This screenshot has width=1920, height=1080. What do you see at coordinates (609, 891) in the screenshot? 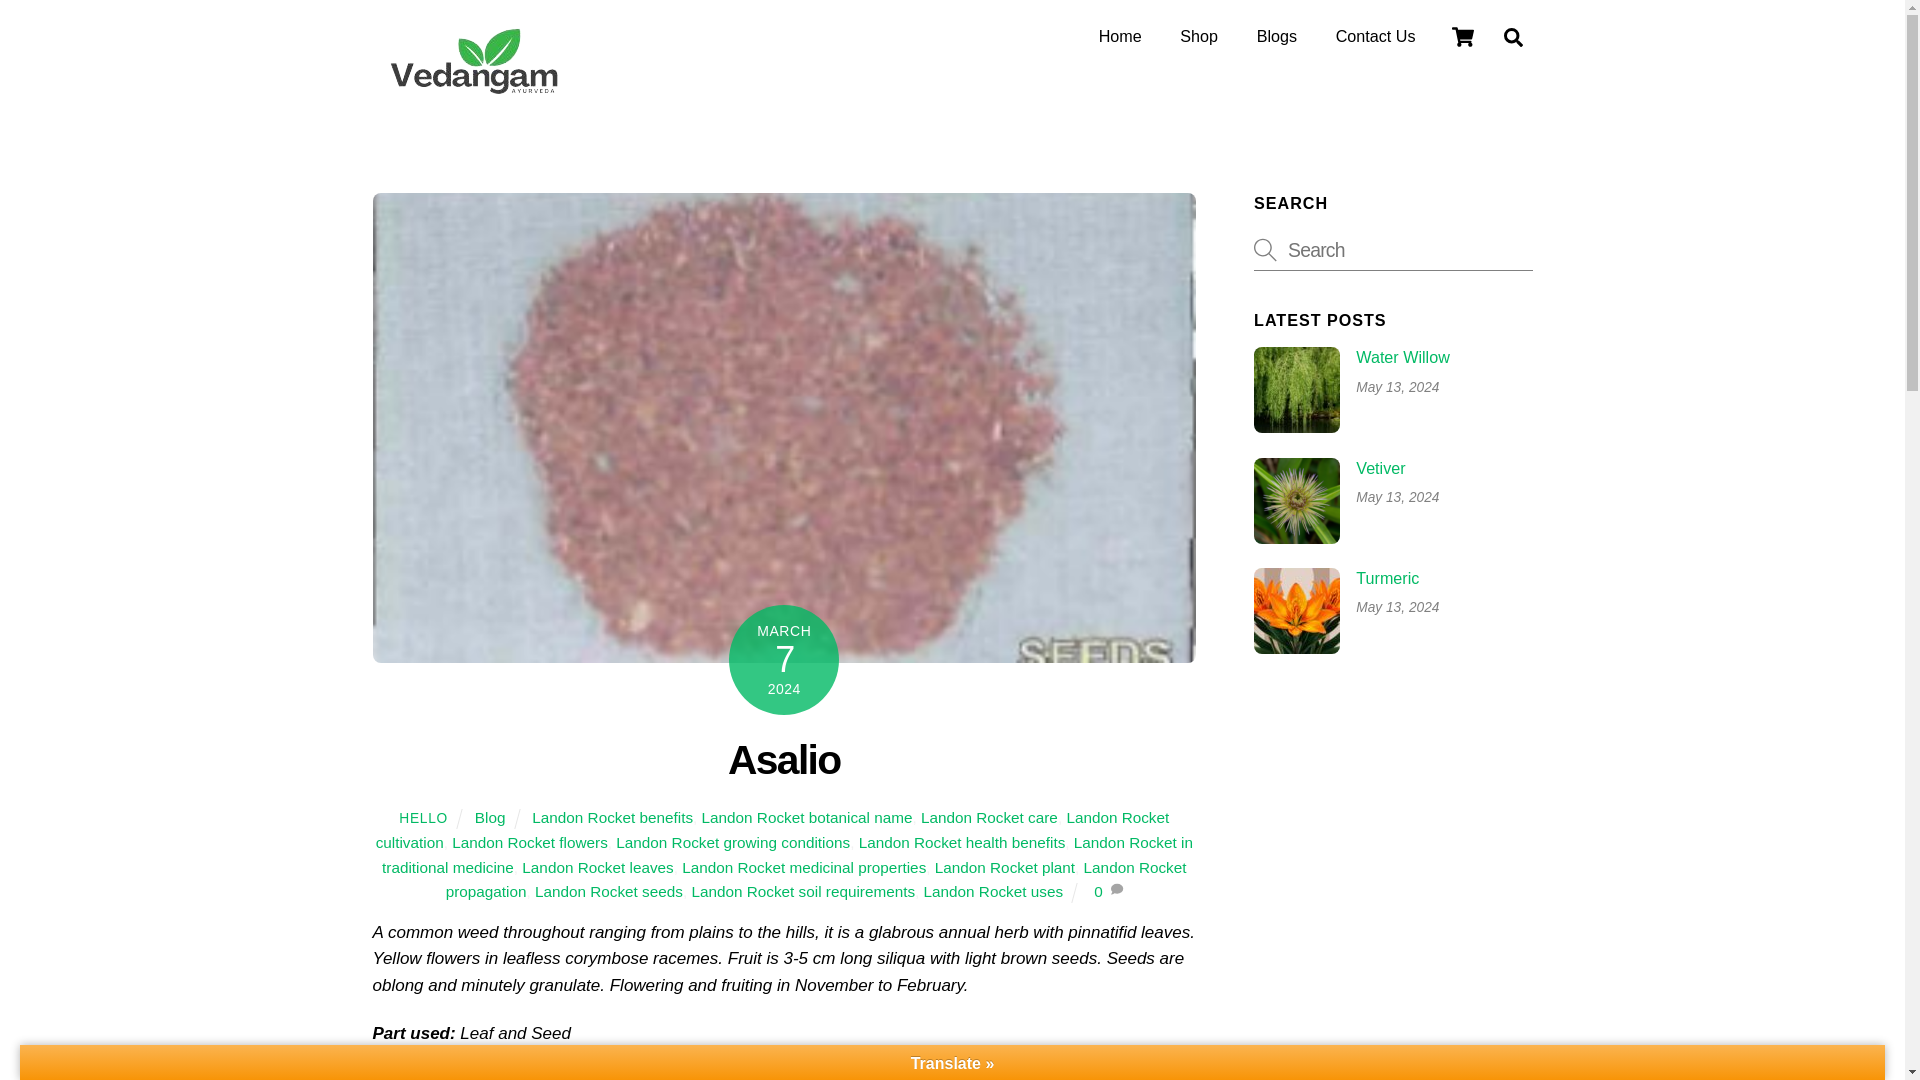
I see `Landon Rocket seeds` at bounding box center [609, 891].